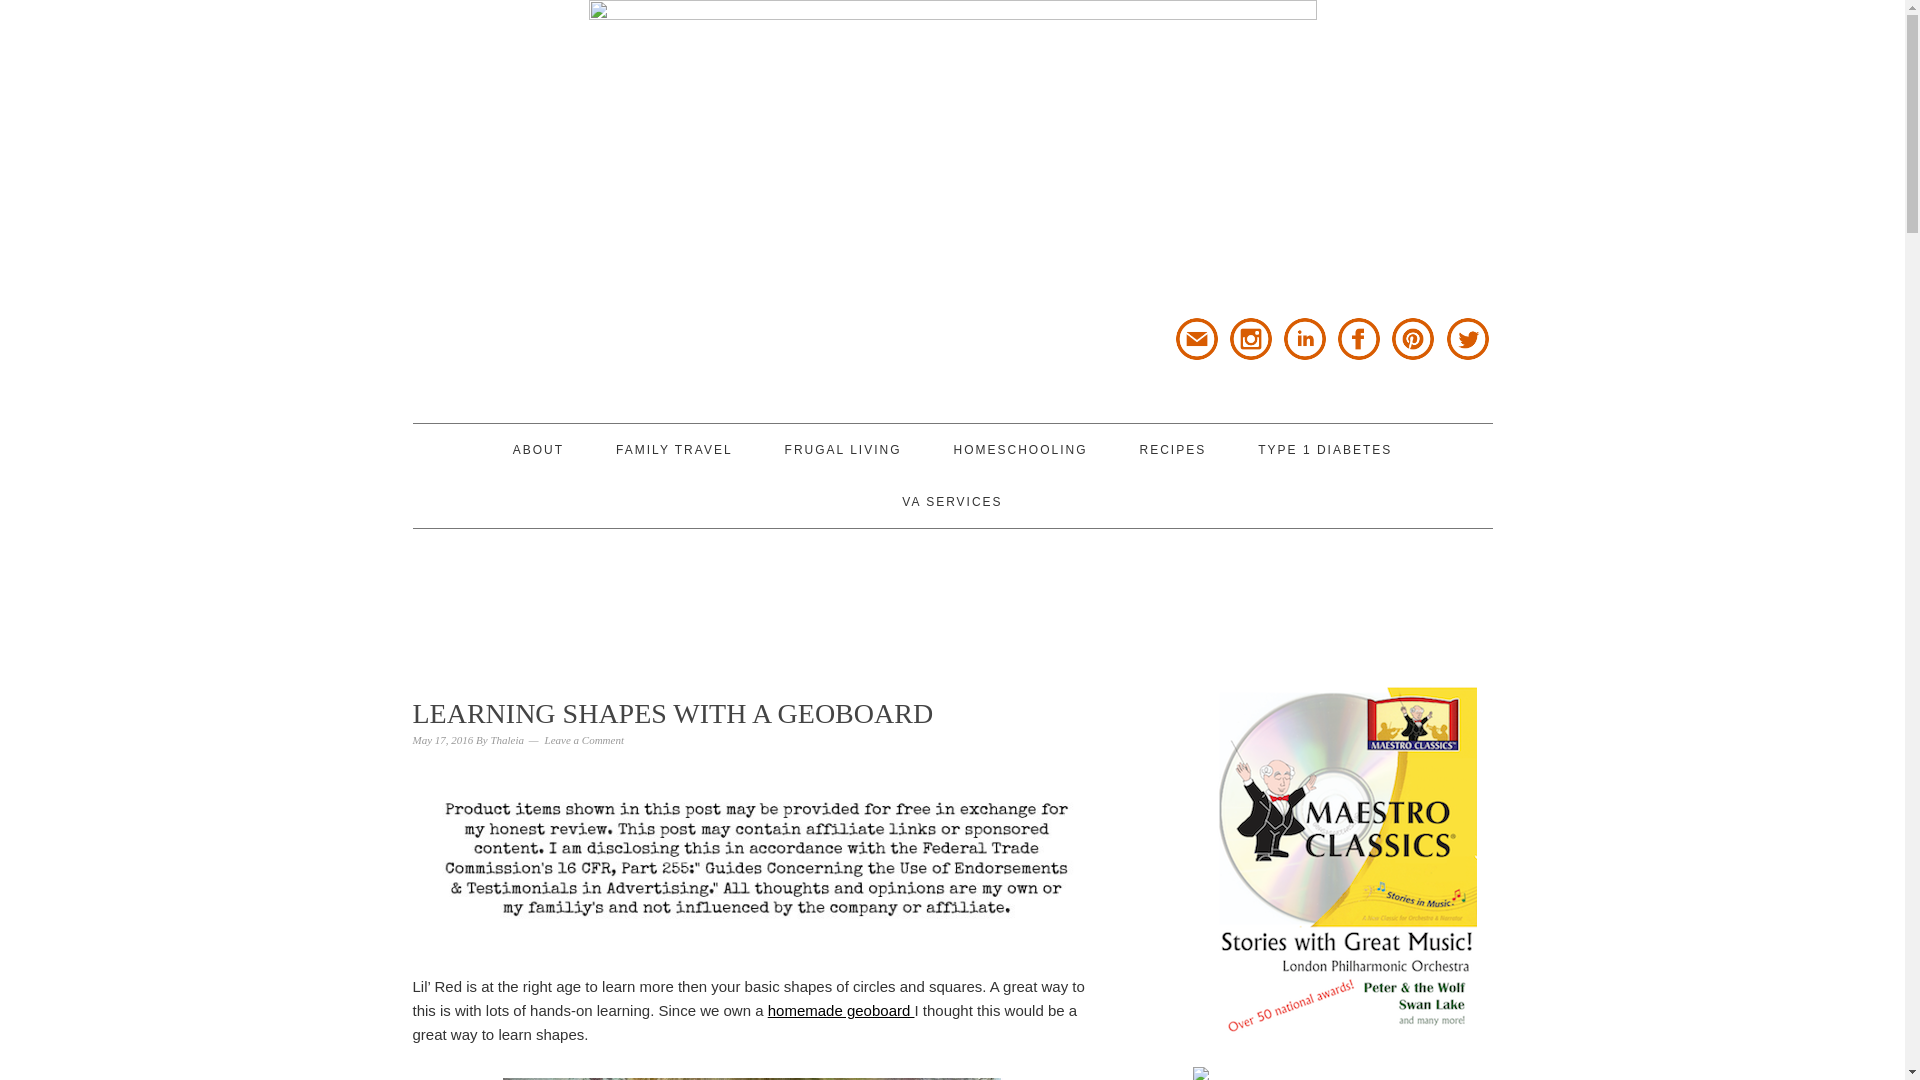 The width and height of the screenshot is (1920, 1080). What do you see at coordinates (951, 594) in the screenshot?
I see `Advertisement` at bounding box center [951, 594].